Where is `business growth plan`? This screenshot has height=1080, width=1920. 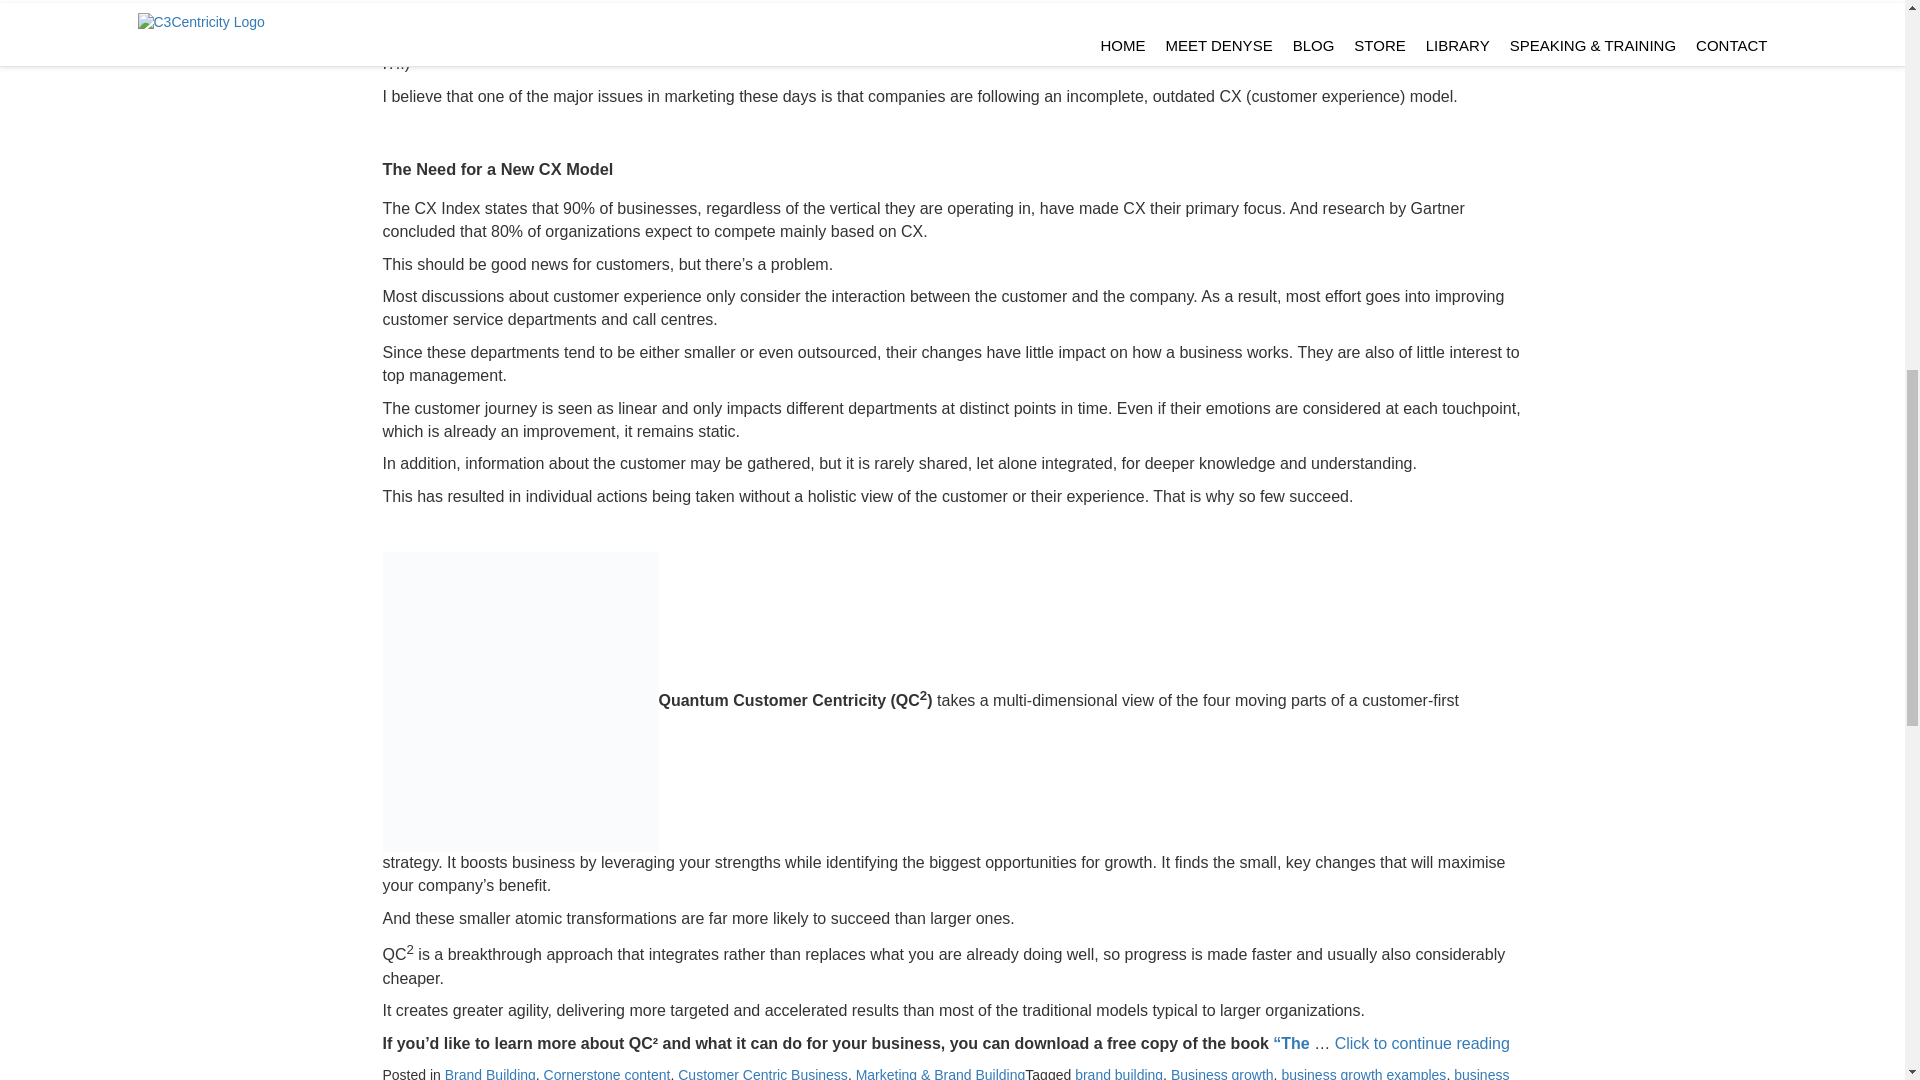
business growth plan is located at coordinates (946, 1074).